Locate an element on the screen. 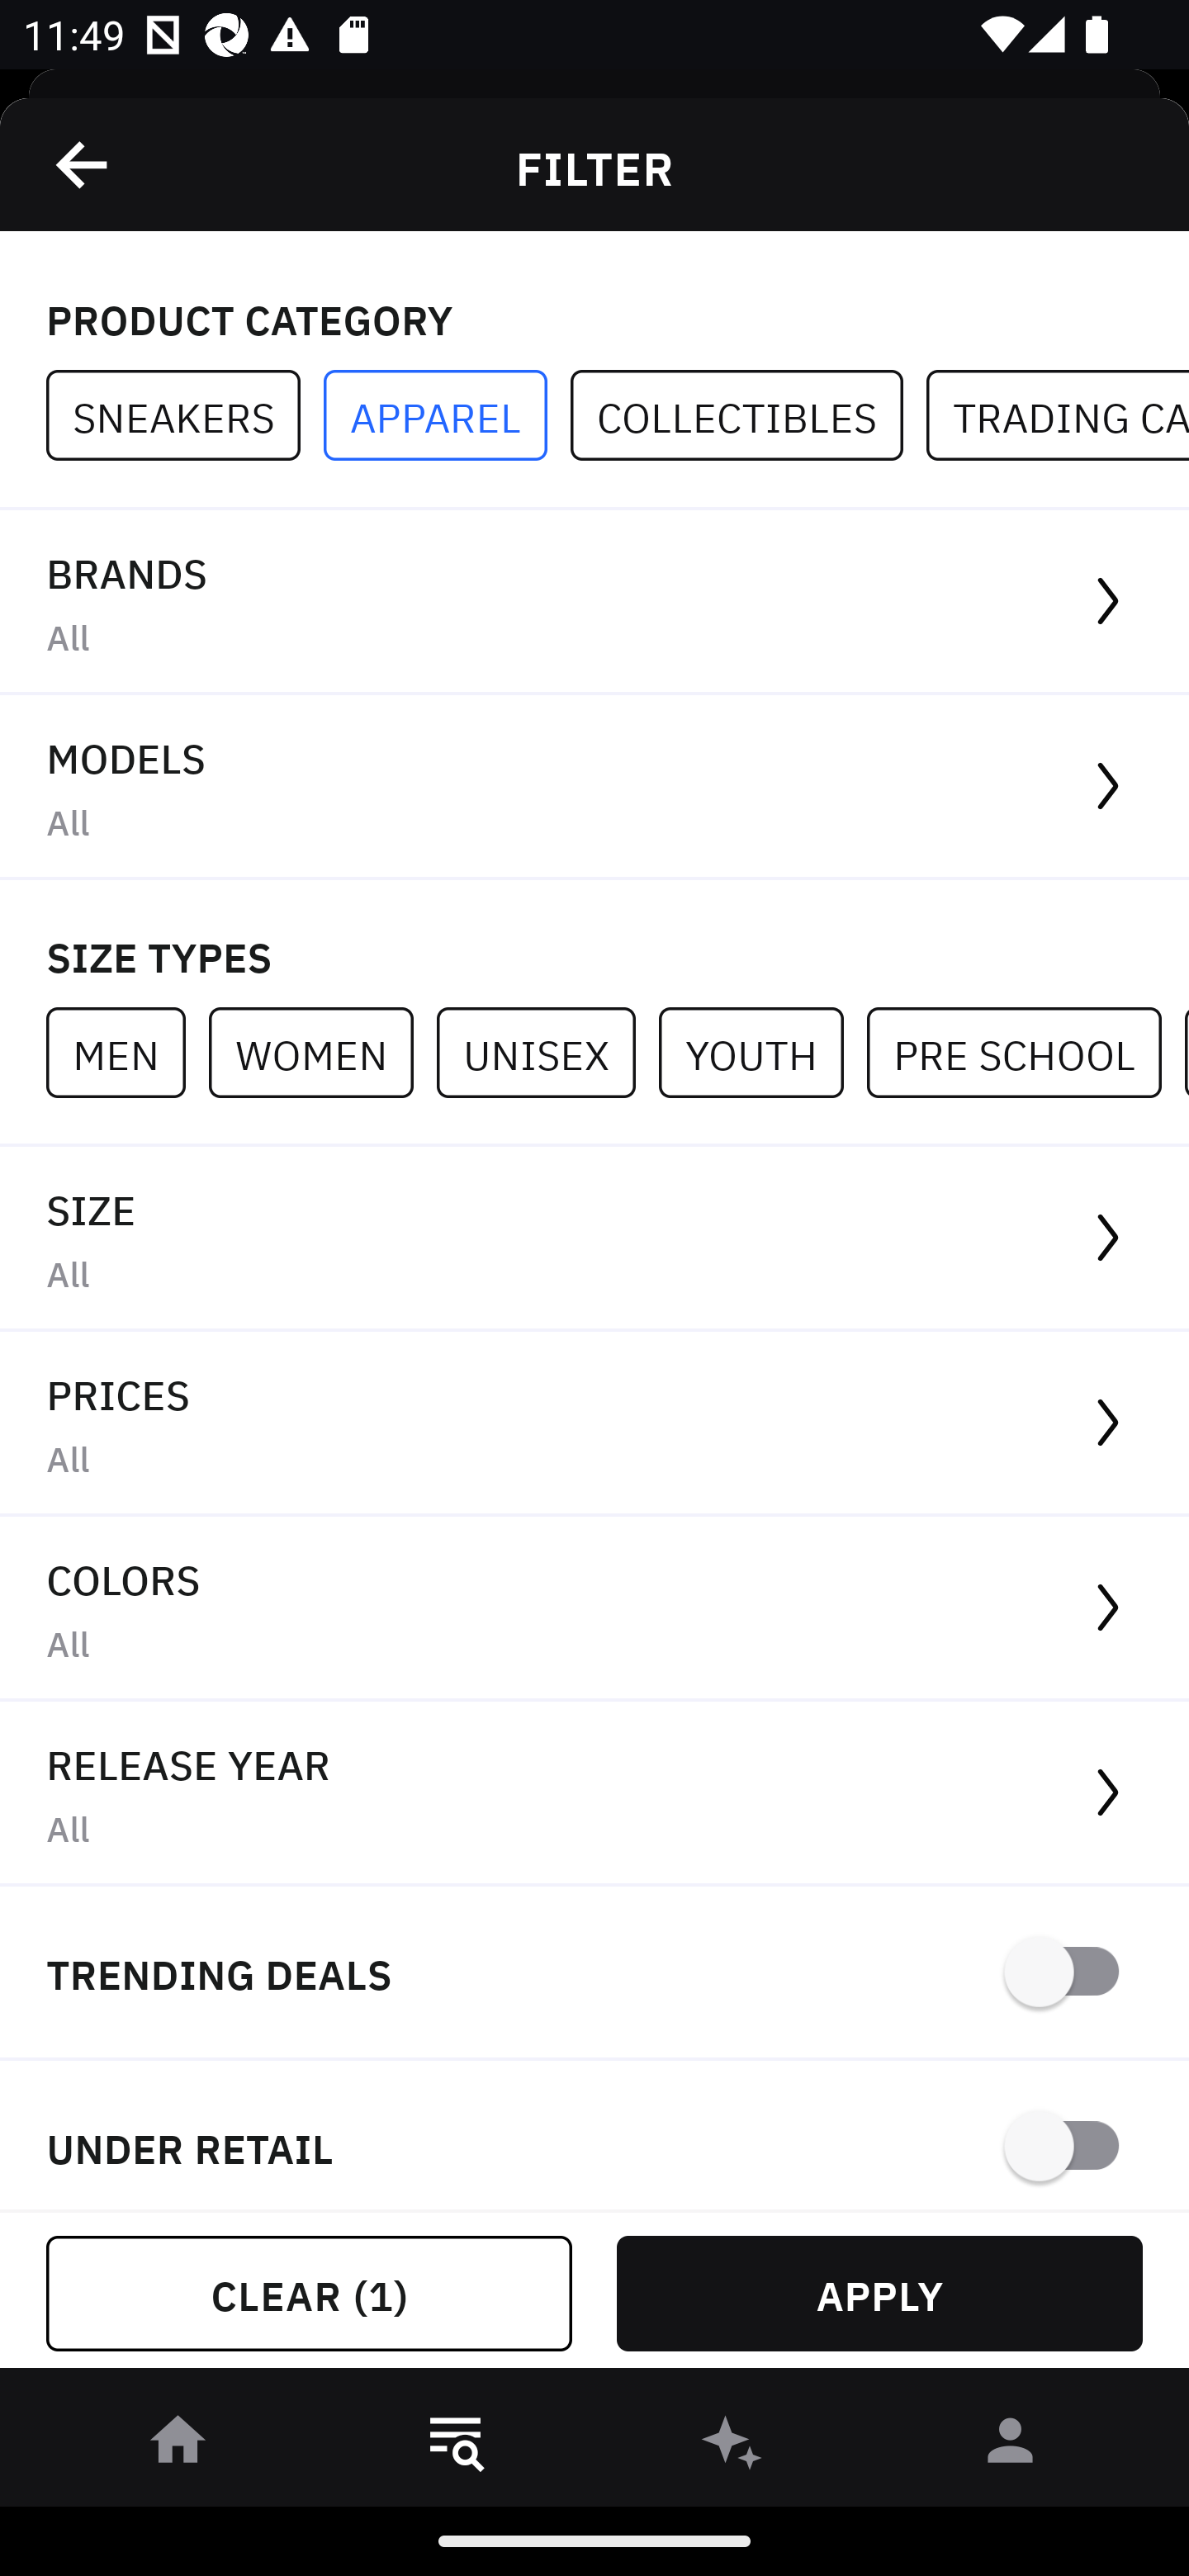  SIZE All is located at coordinates (594, 1238).